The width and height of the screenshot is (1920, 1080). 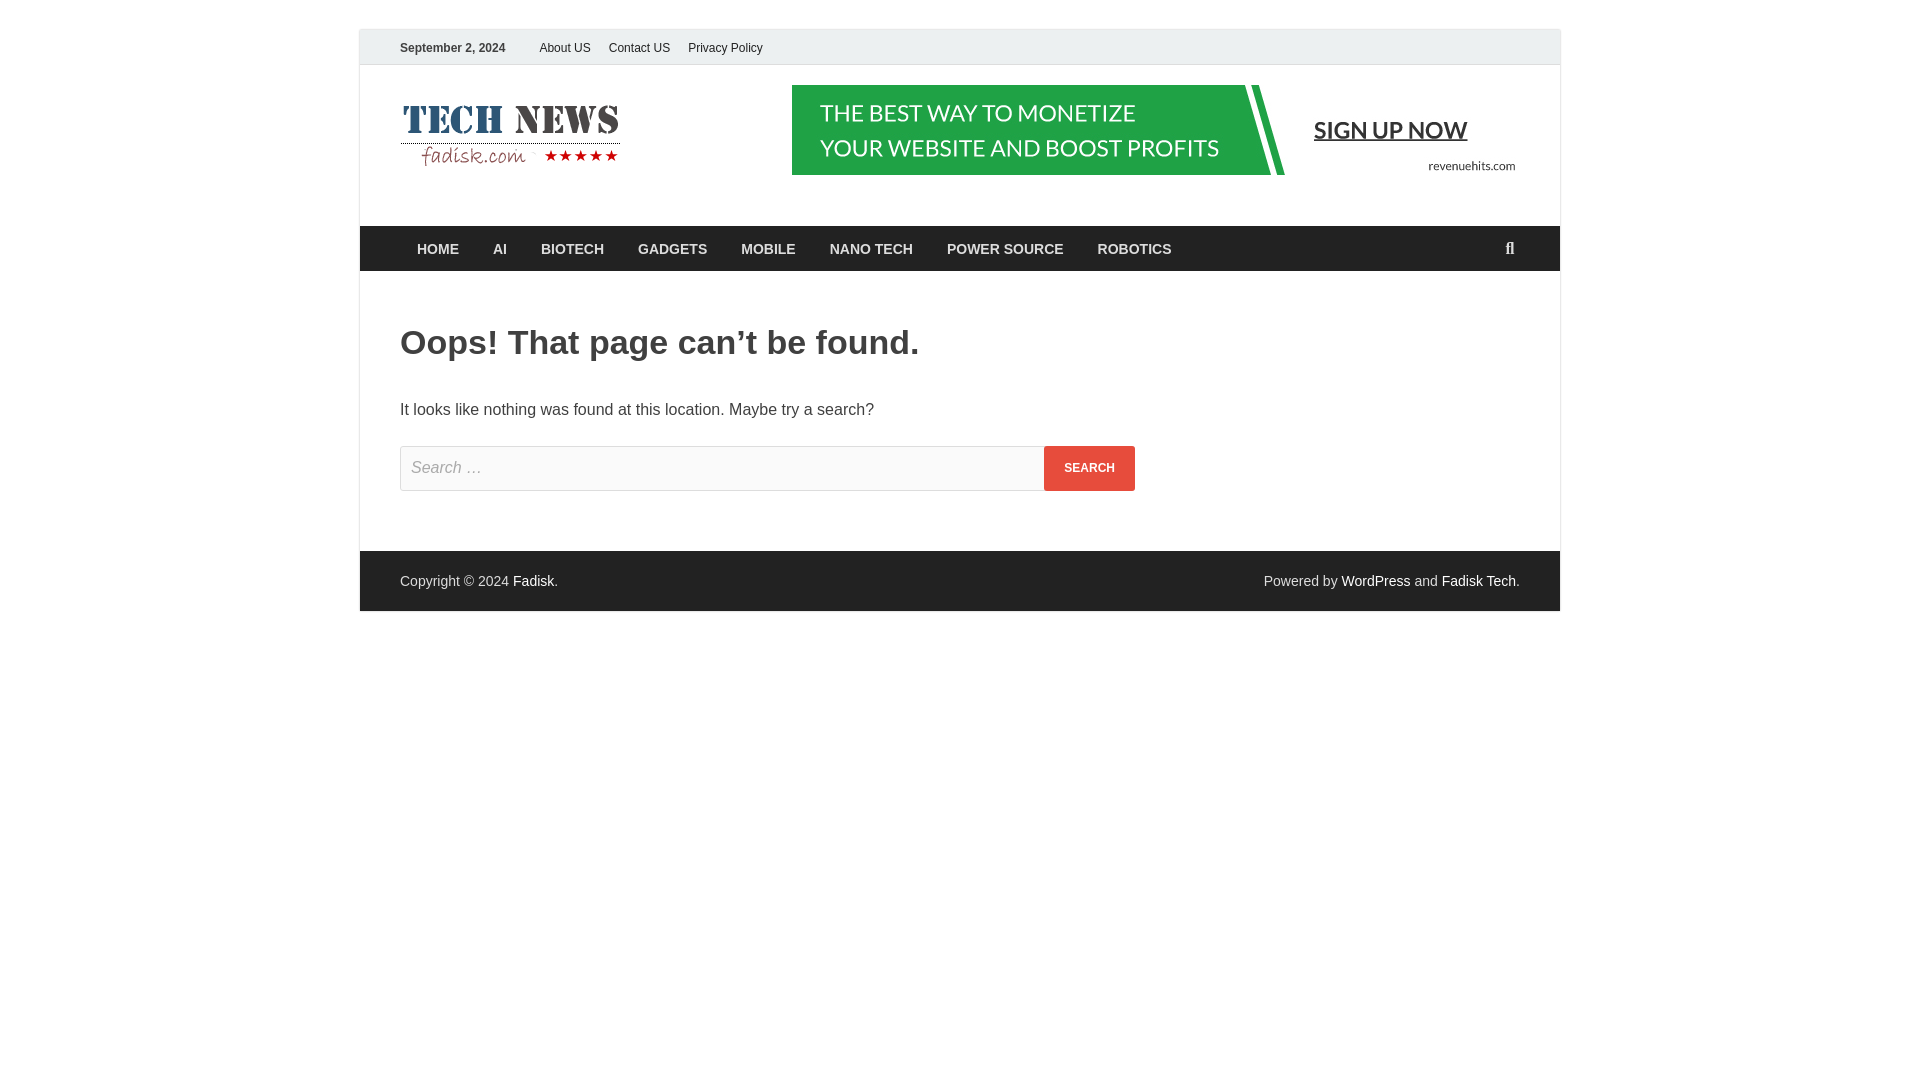 What do you see at coordinates (1004, 248) in the screenshot?
I see `POWER SOURCE` at bounding box center [1004, 248].